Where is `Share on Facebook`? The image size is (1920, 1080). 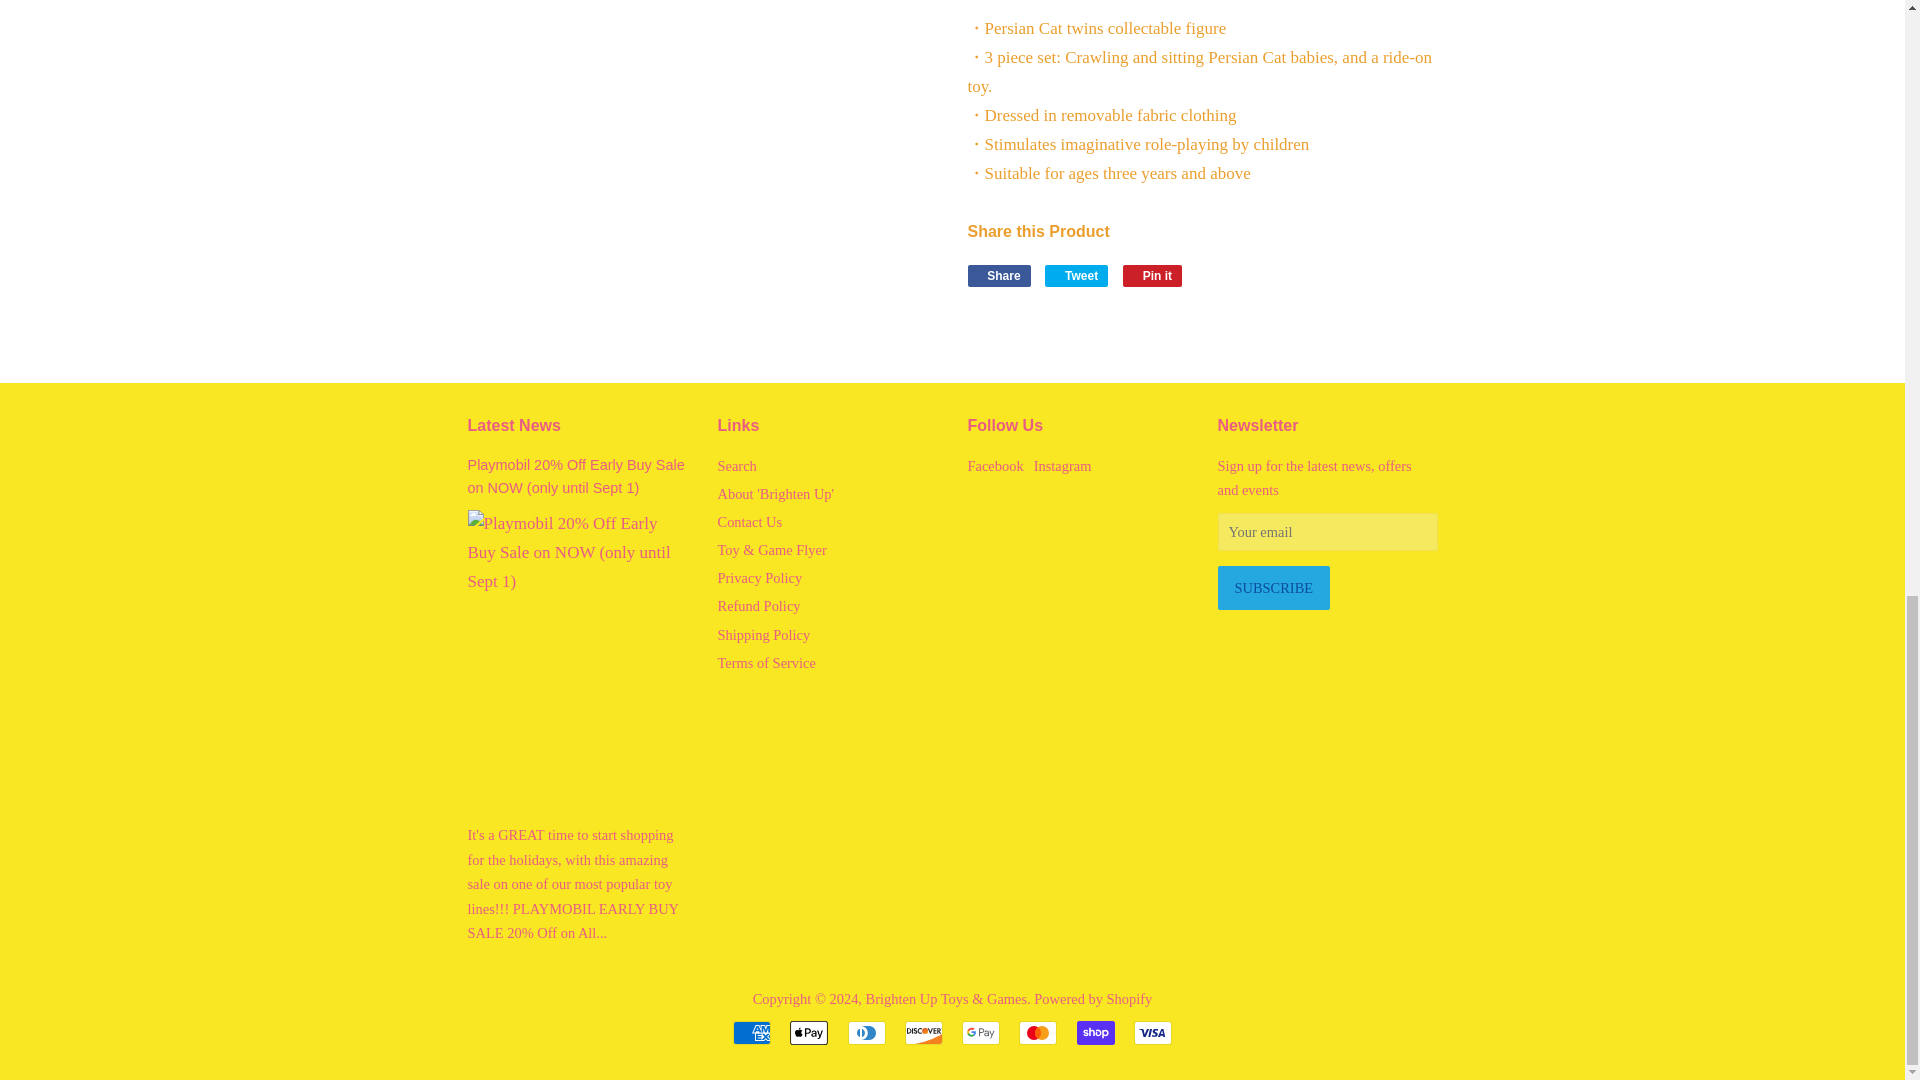
Share on Facebook is located at coordinates (999, 276).